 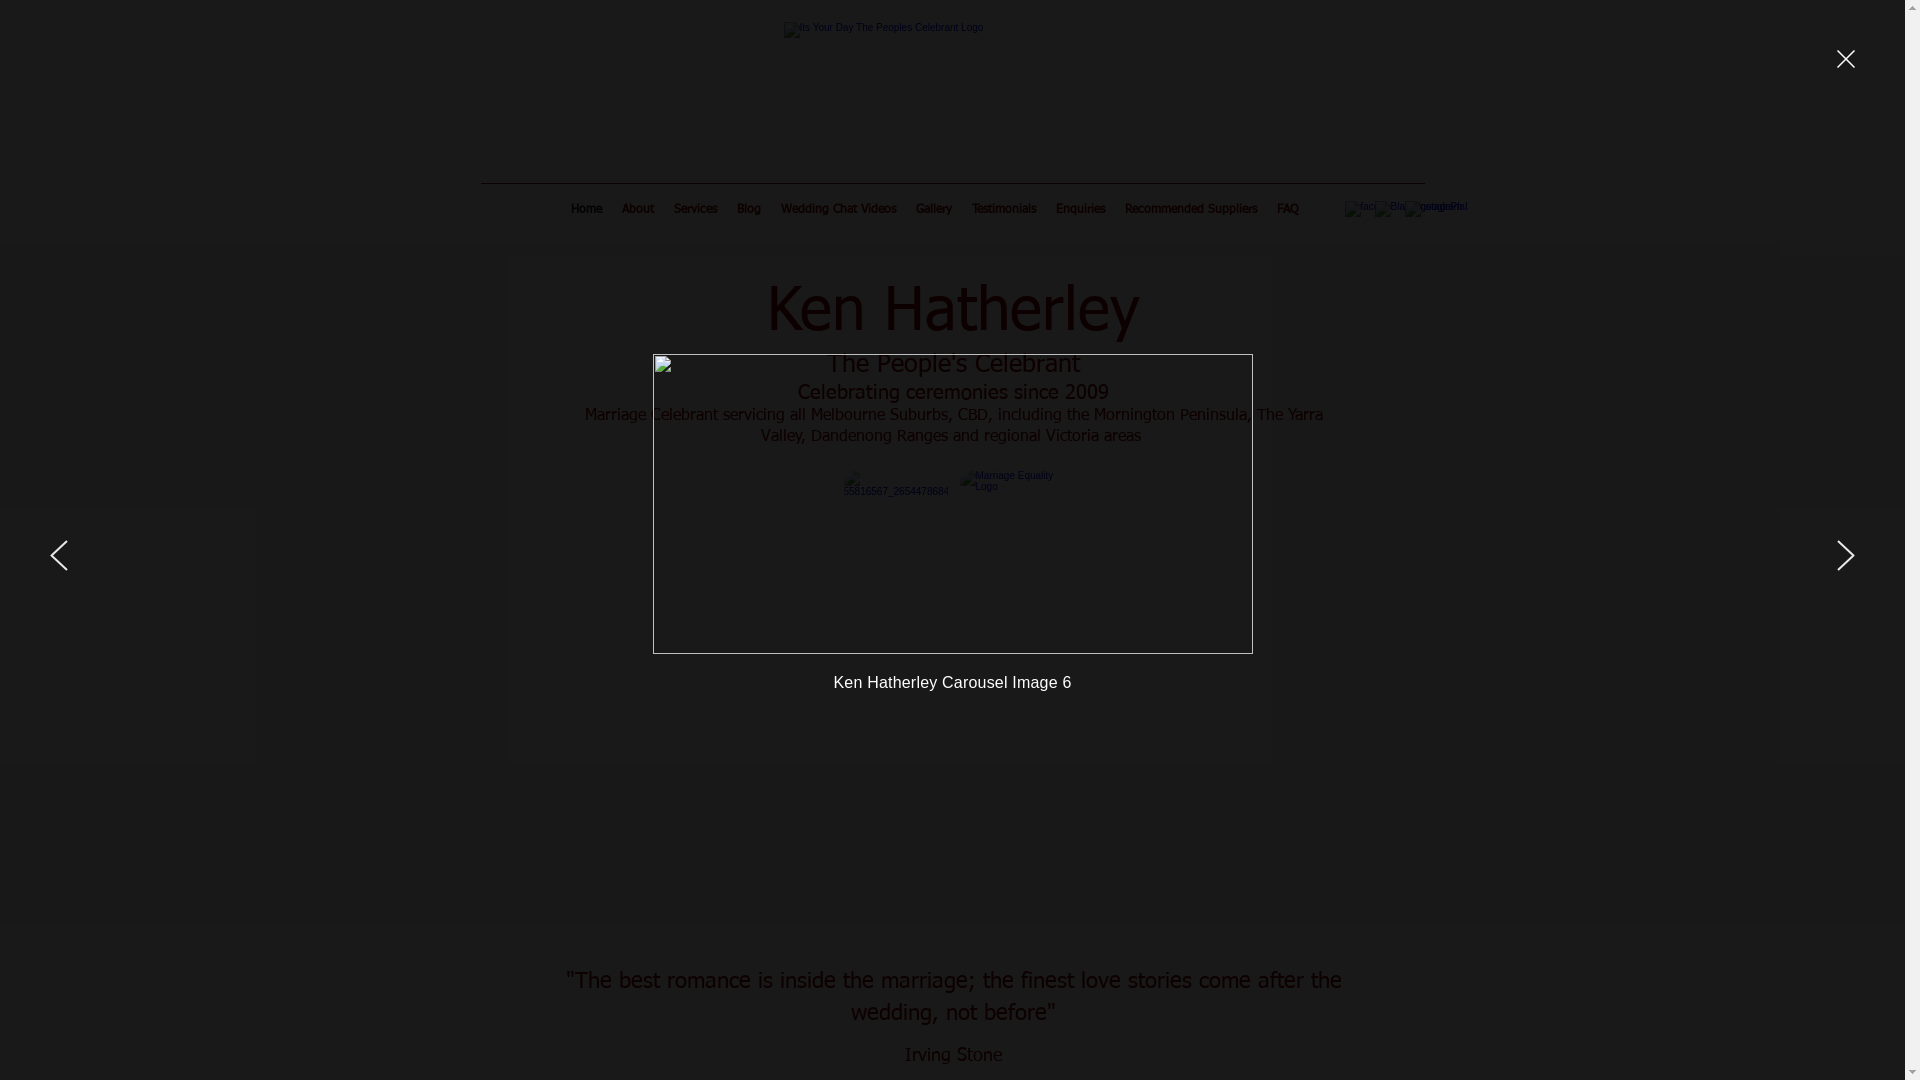 I want to click on Mornington Peninsula Weddings Facebook Page, so click(x=896, y=522).